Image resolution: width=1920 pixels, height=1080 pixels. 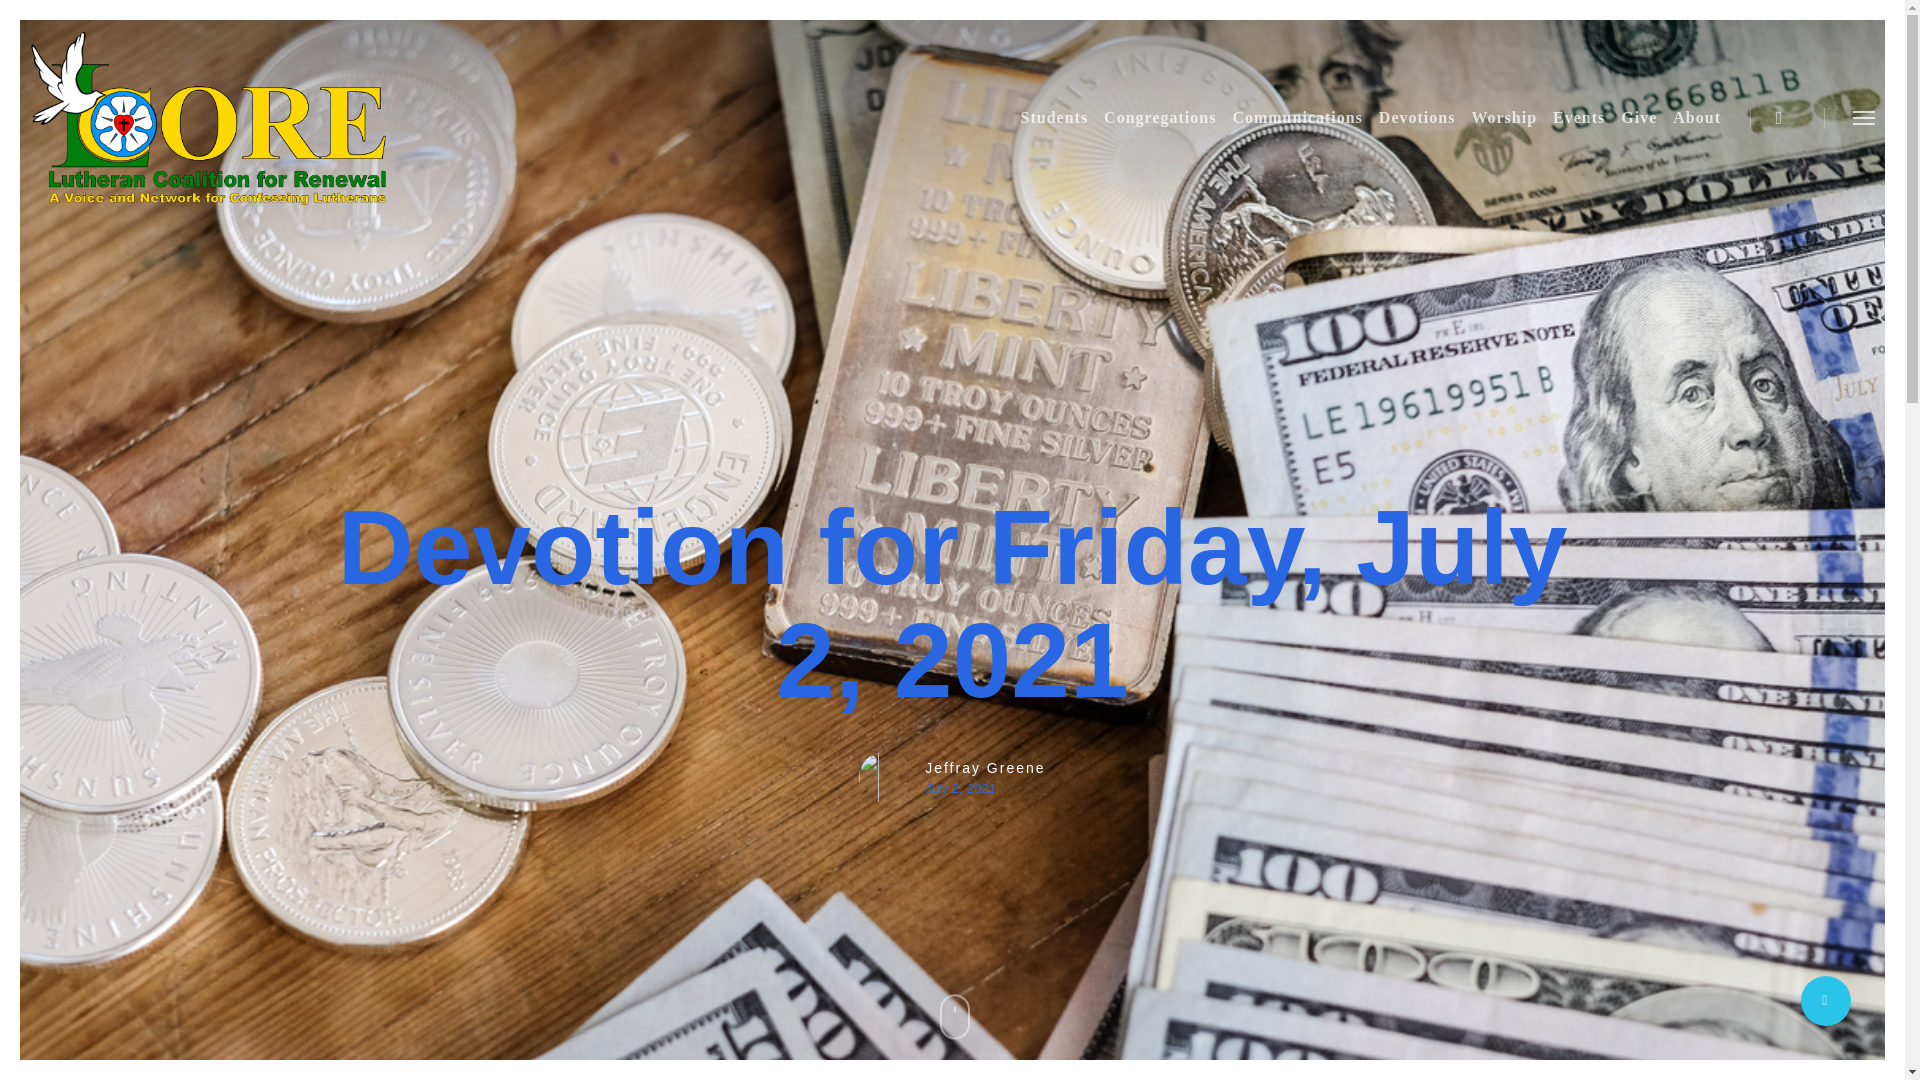 What do you see at coordinates (1160, 118) in the screenshot?
I see `Congregations` at bounding box center [1160, 118].